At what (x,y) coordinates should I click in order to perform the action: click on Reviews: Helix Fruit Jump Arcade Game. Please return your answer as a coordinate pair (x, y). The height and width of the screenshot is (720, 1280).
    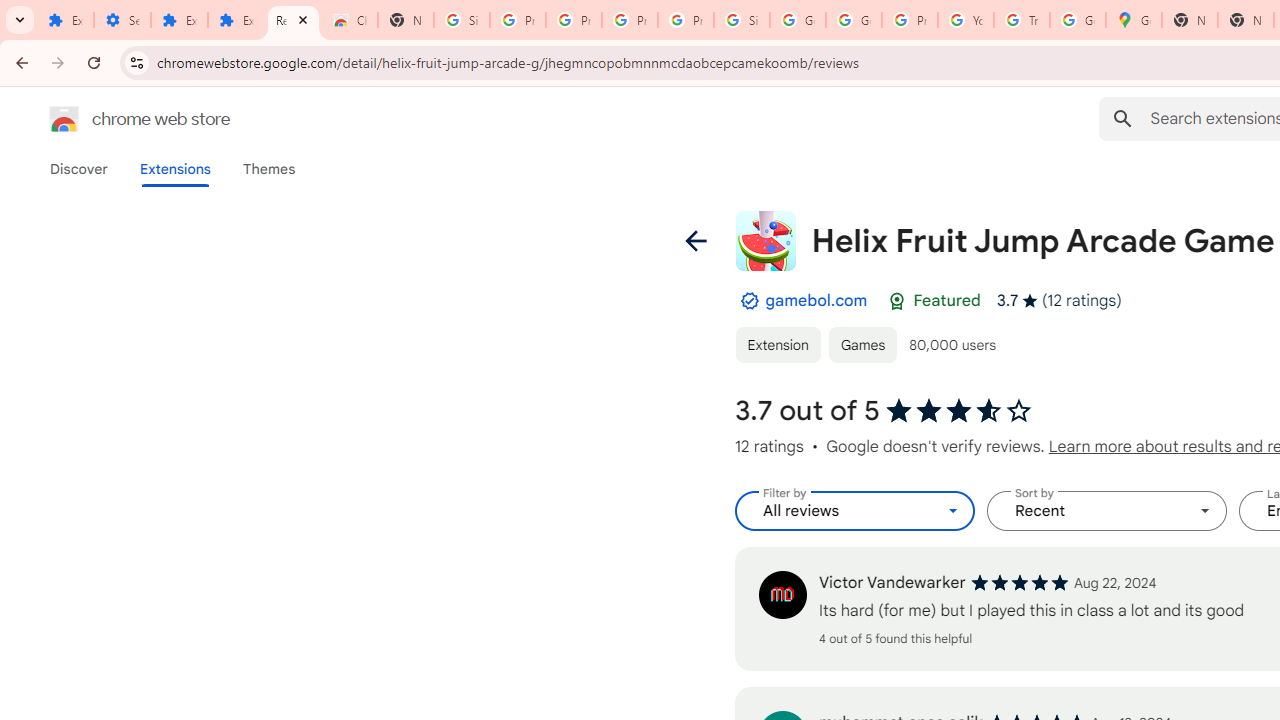
    Looking at the image, I should click on (294, 20).